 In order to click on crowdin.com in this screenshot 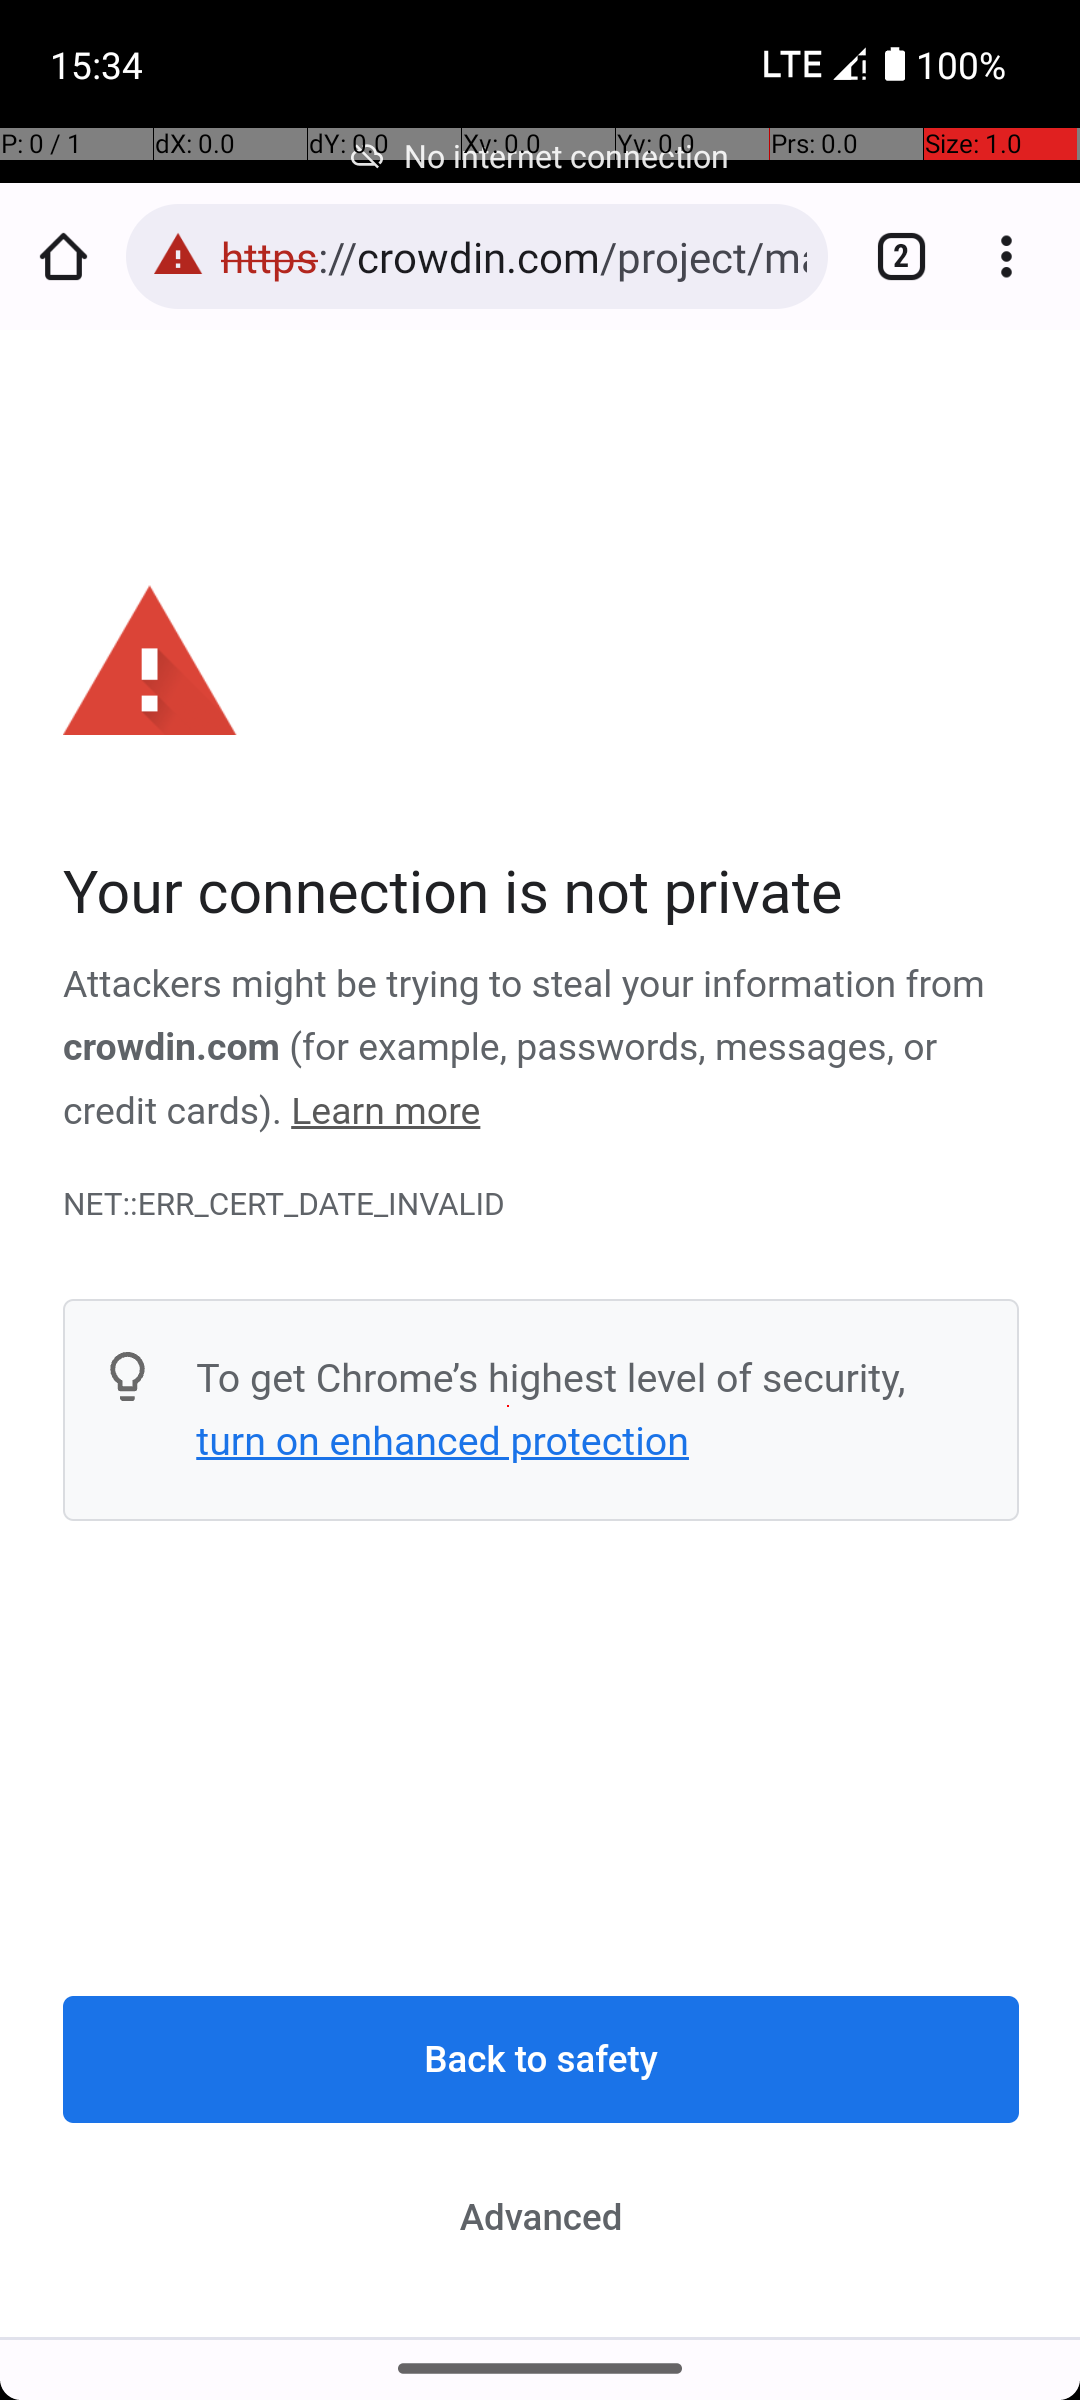, I will do `click(172, 1048)`.